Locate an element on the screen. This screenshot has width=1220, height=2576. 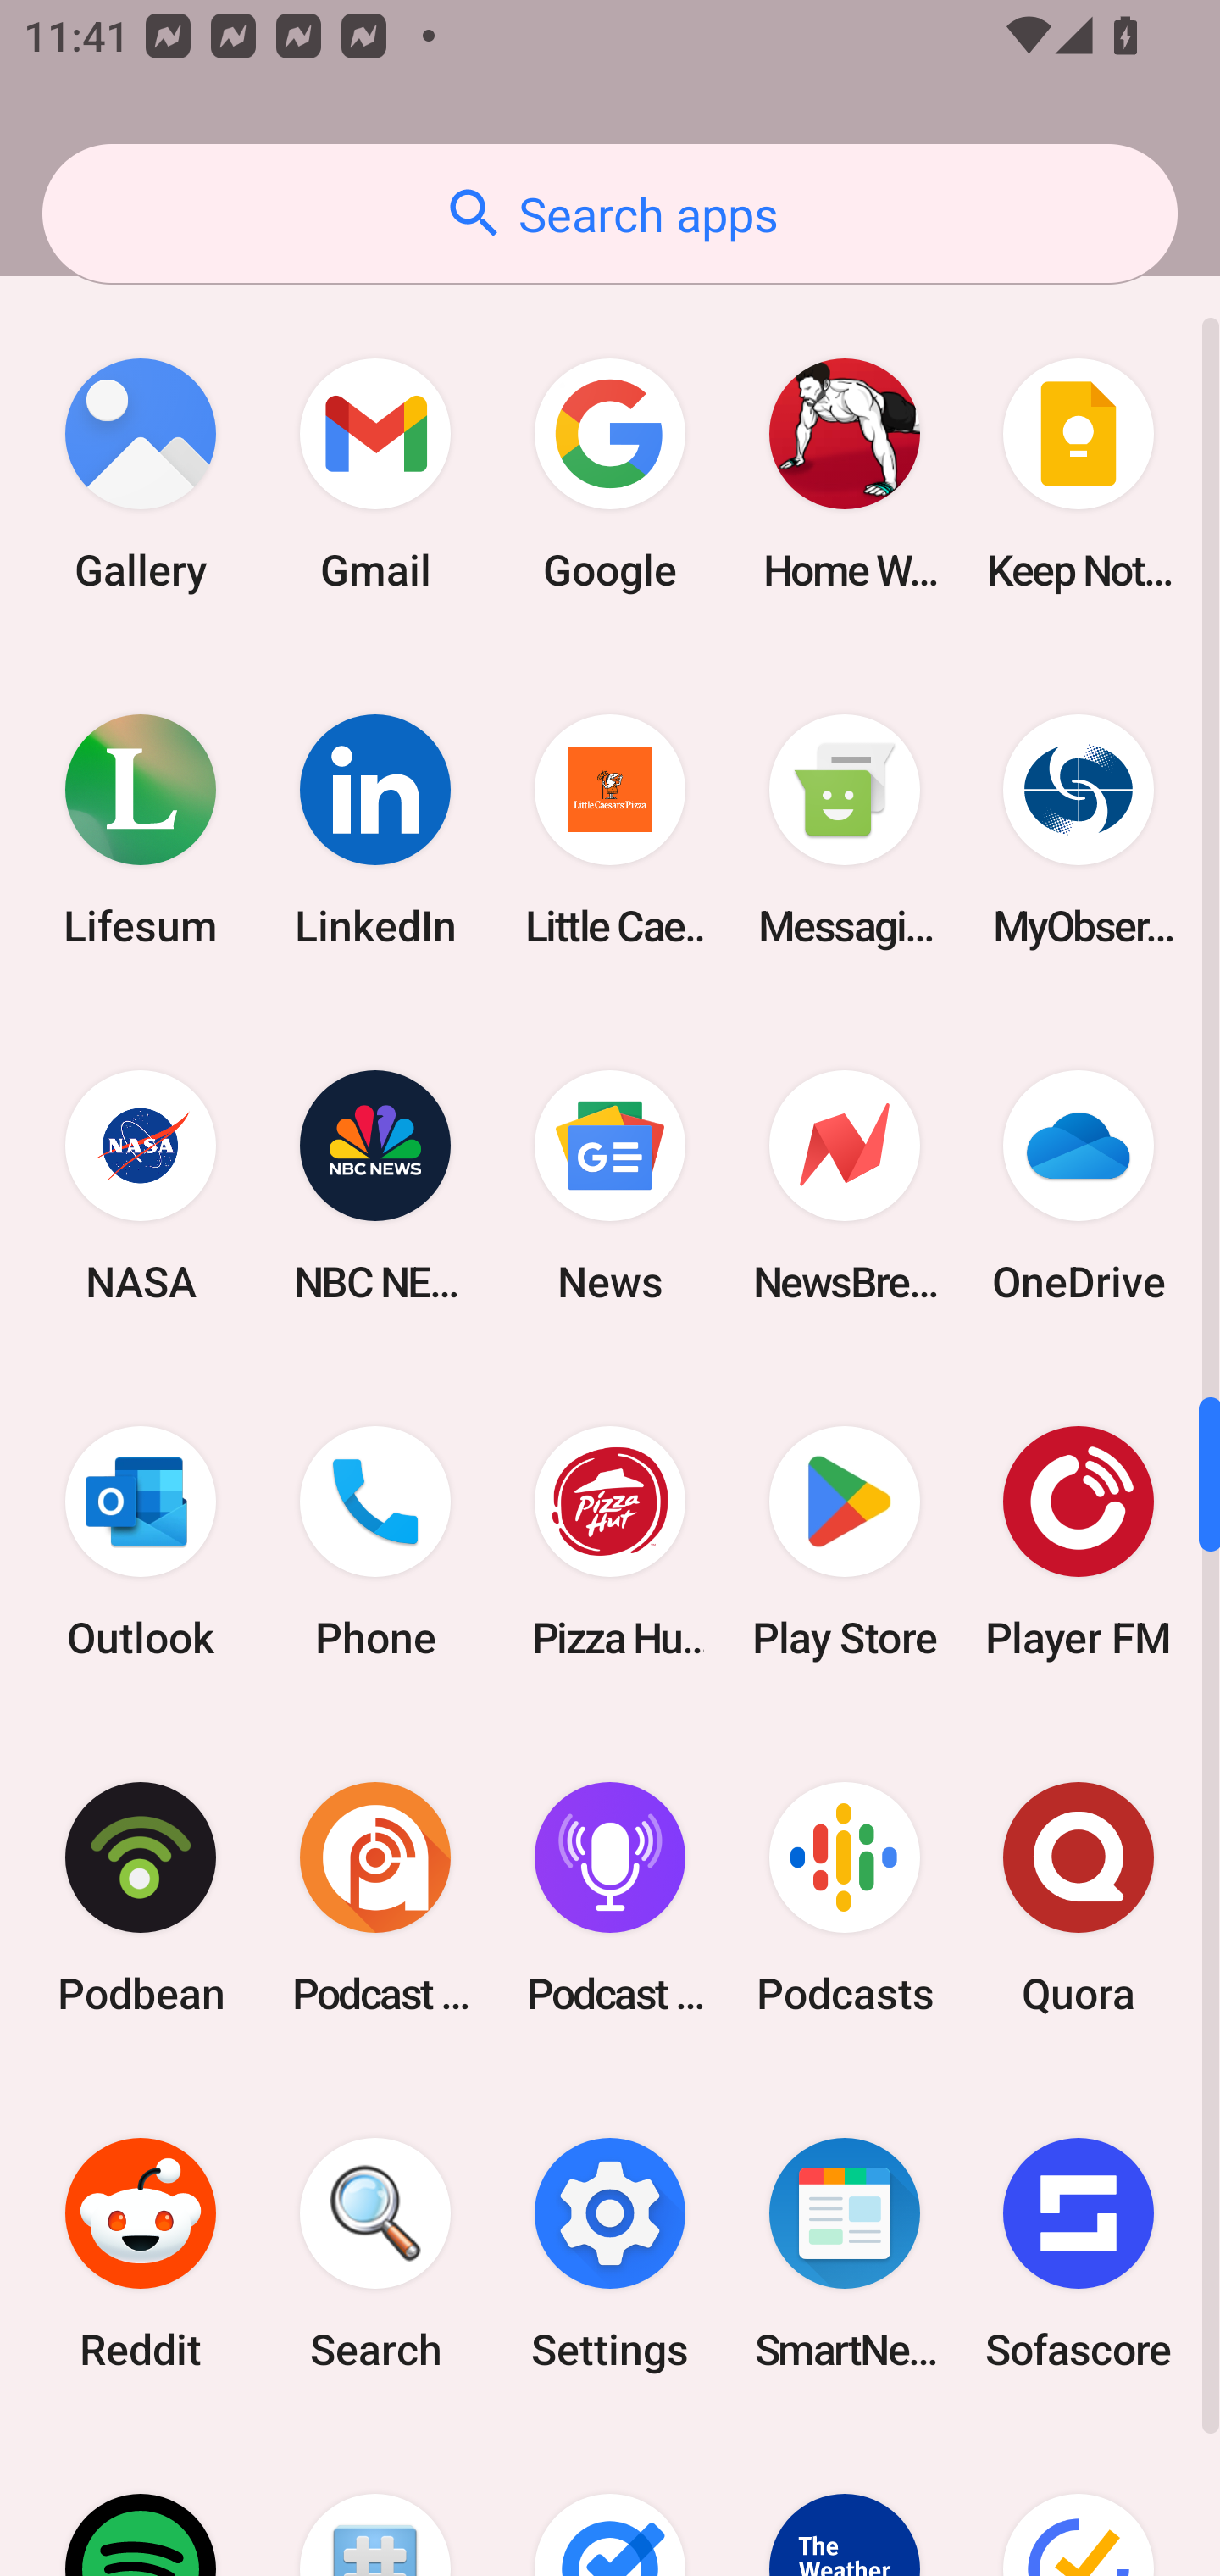
  Search apps is located at coordinates (610, 214).